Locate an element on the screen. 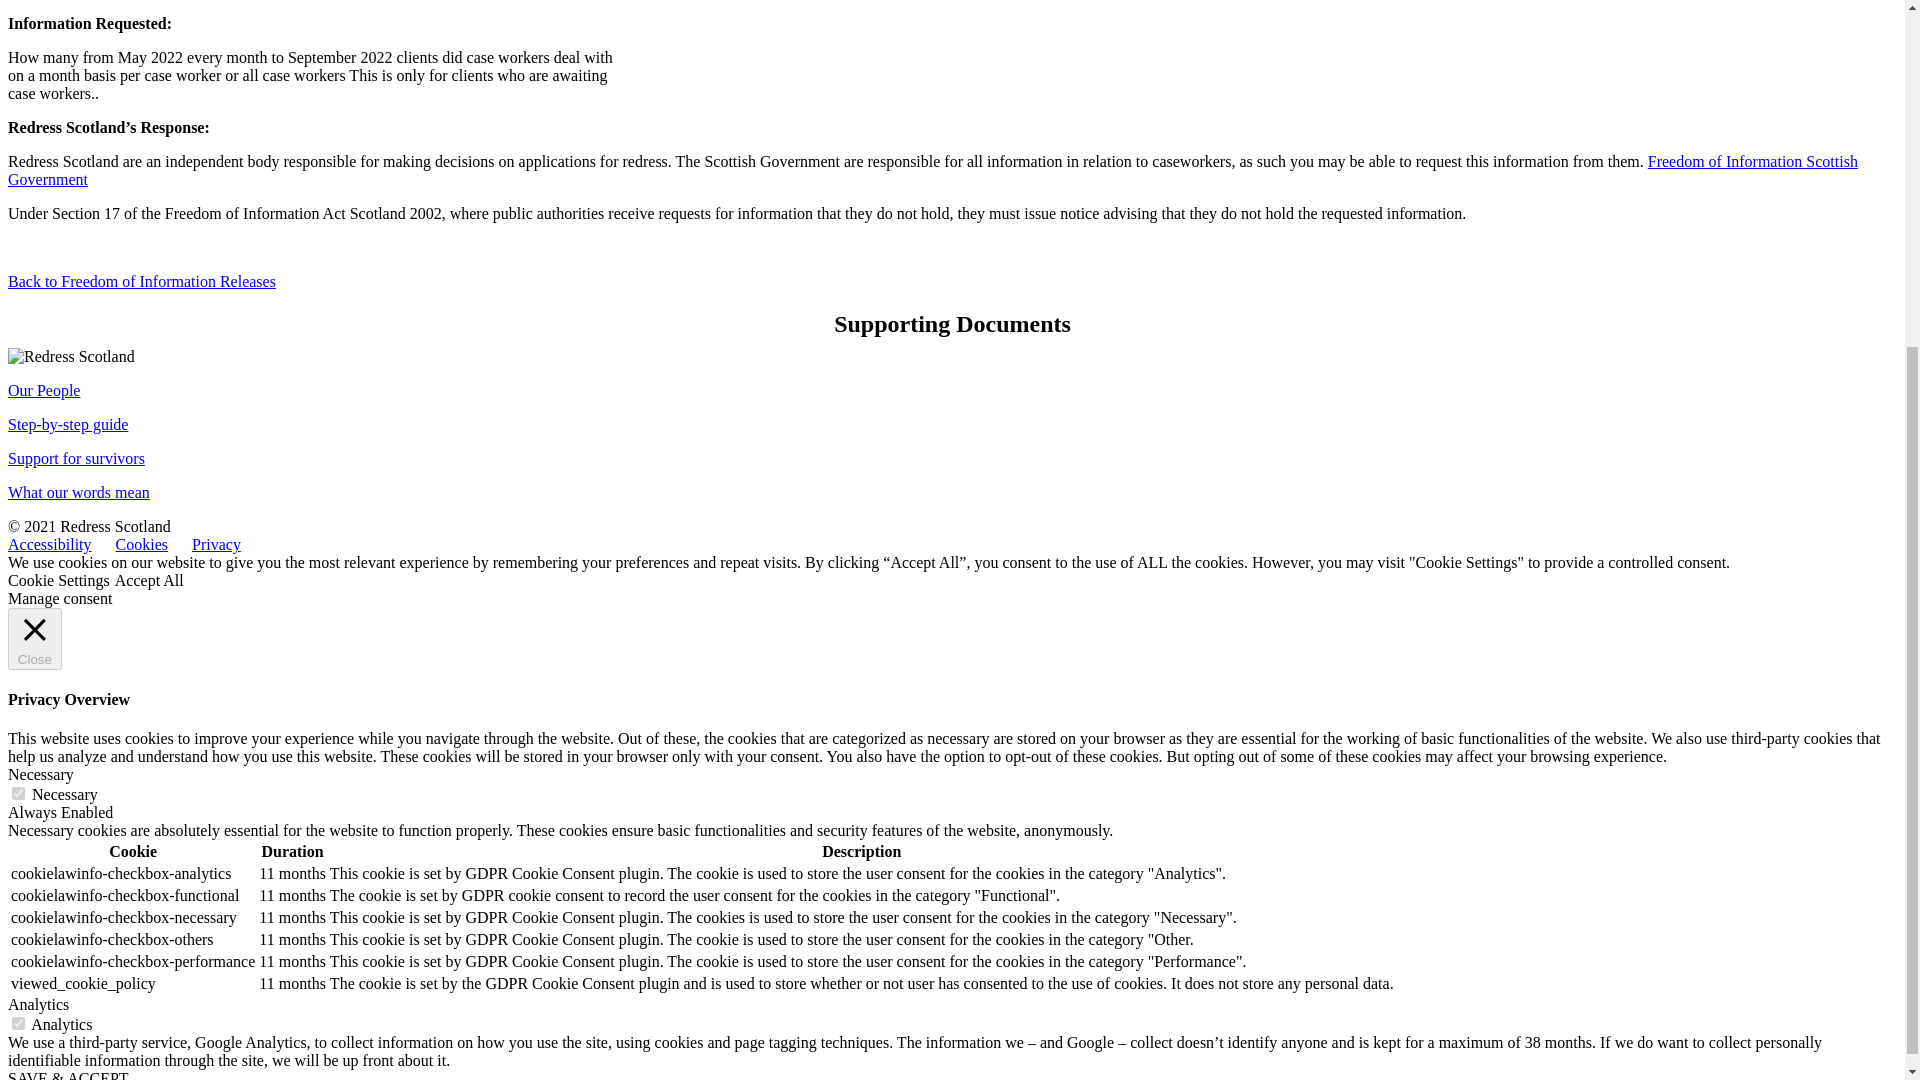 The height and width of the screenshot is (1080, 1920). What our words mean is located at coordinates (78, 492).